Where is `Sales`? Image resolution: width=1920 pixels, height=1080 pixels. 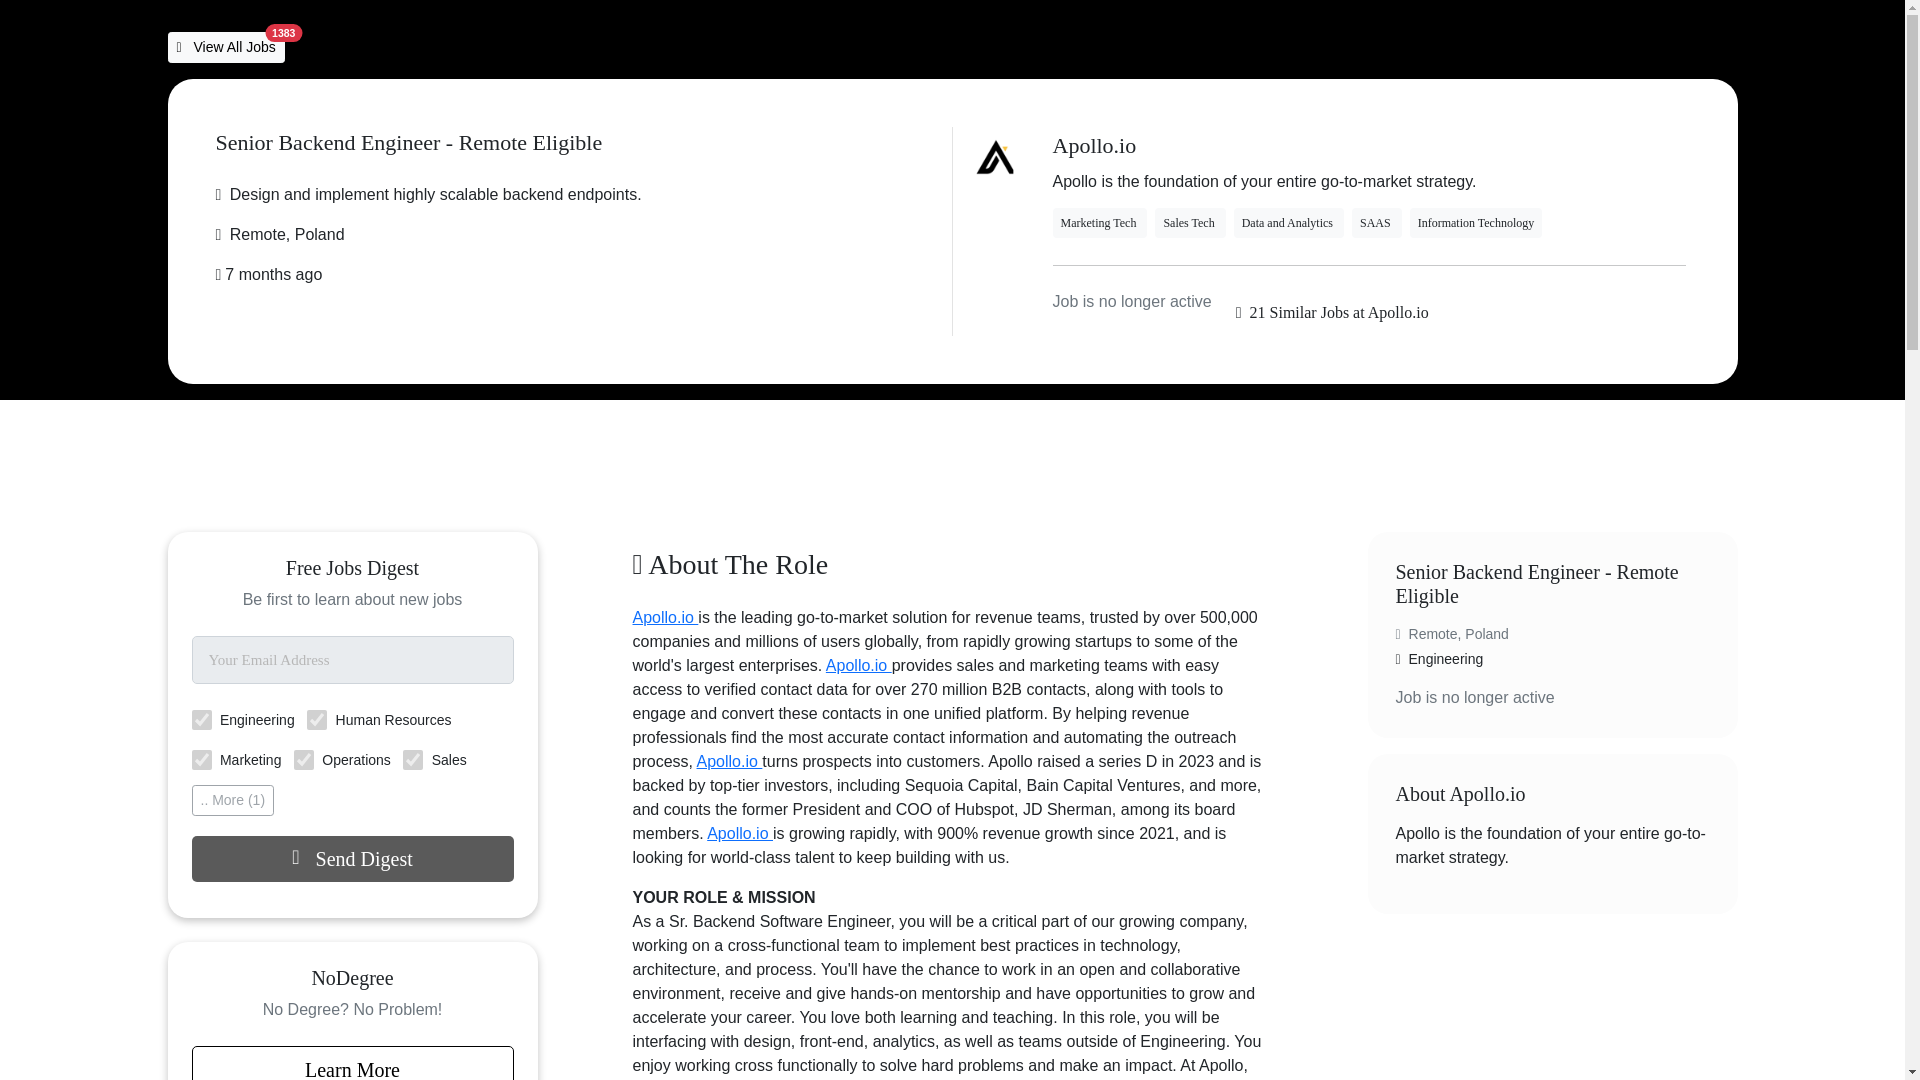
Sales is located at coordinates (412, 760).